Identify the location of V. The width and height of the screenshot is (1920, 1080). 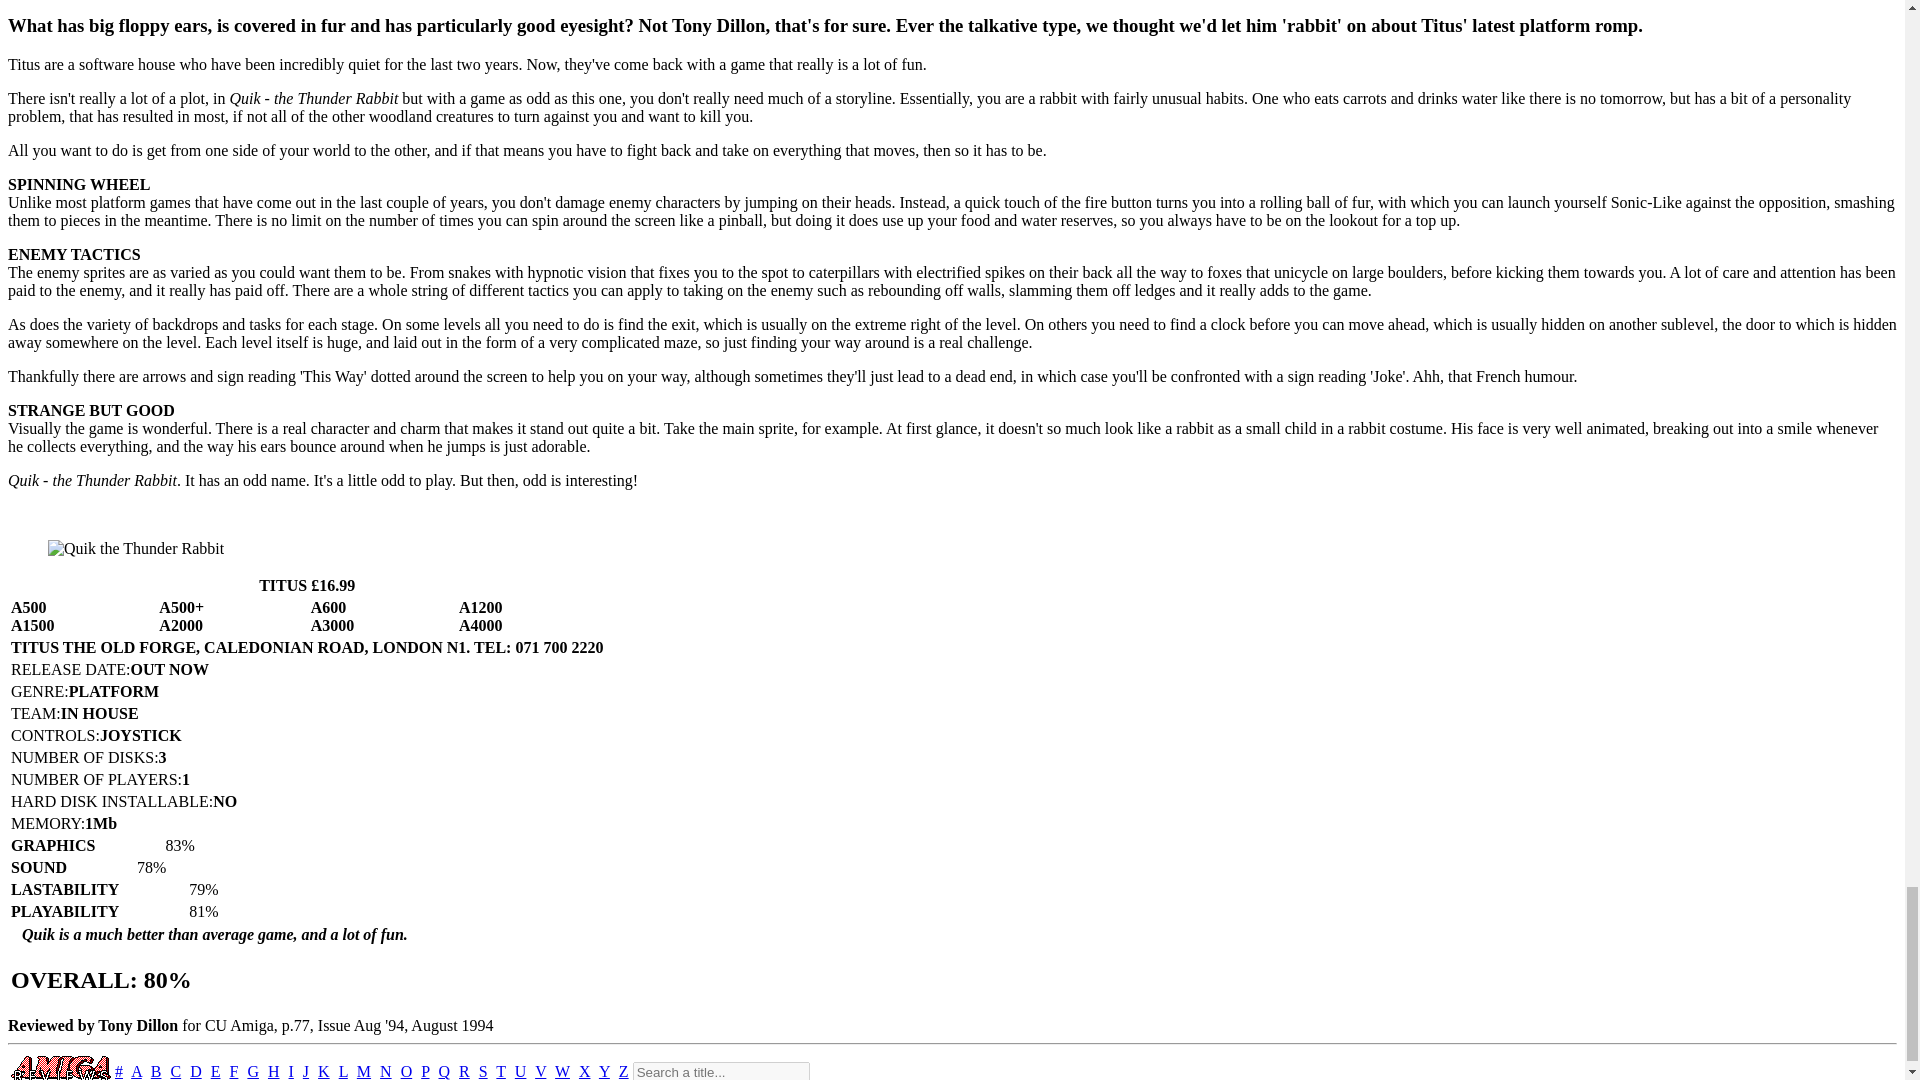
(540, 1071).